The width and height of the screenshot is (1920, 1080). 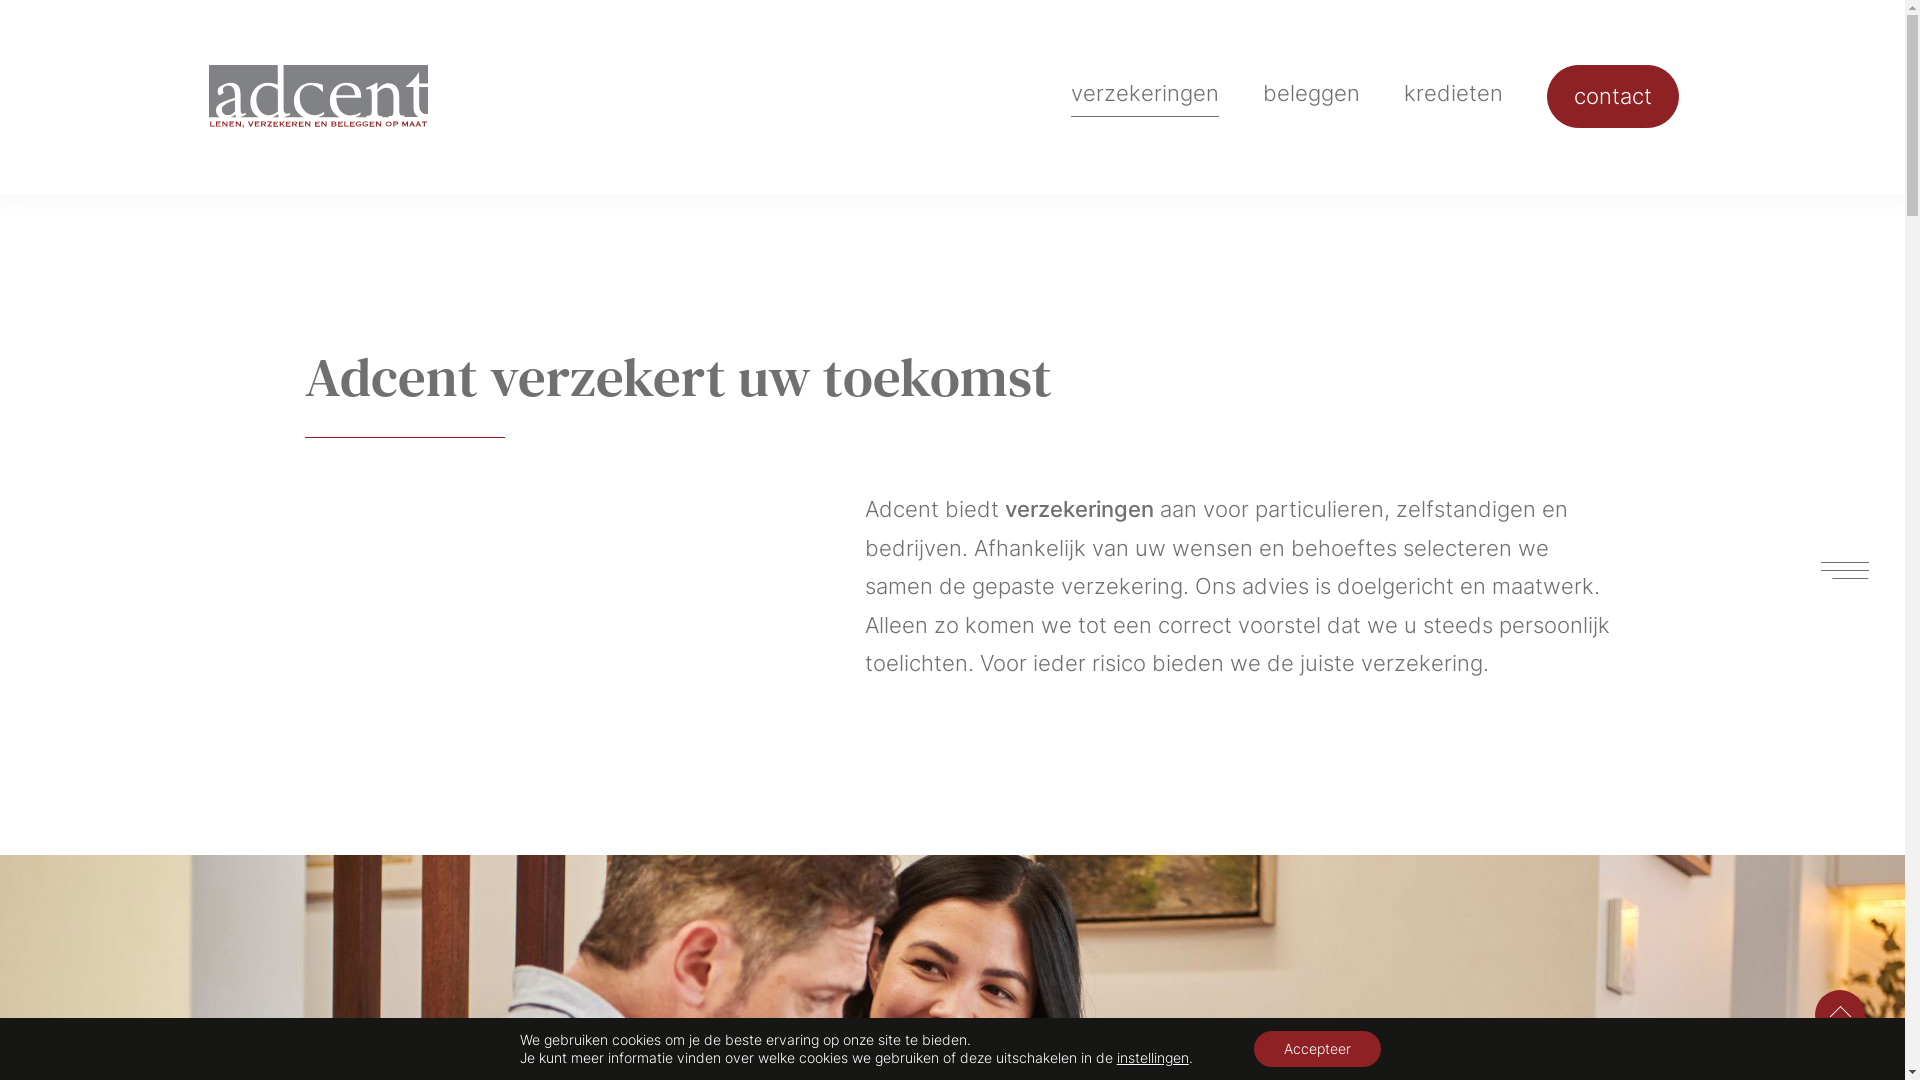 What do you see at coordinates (1454, 97) in the screenshot?
I see `kredieten` at bounding box center [1454, 97].